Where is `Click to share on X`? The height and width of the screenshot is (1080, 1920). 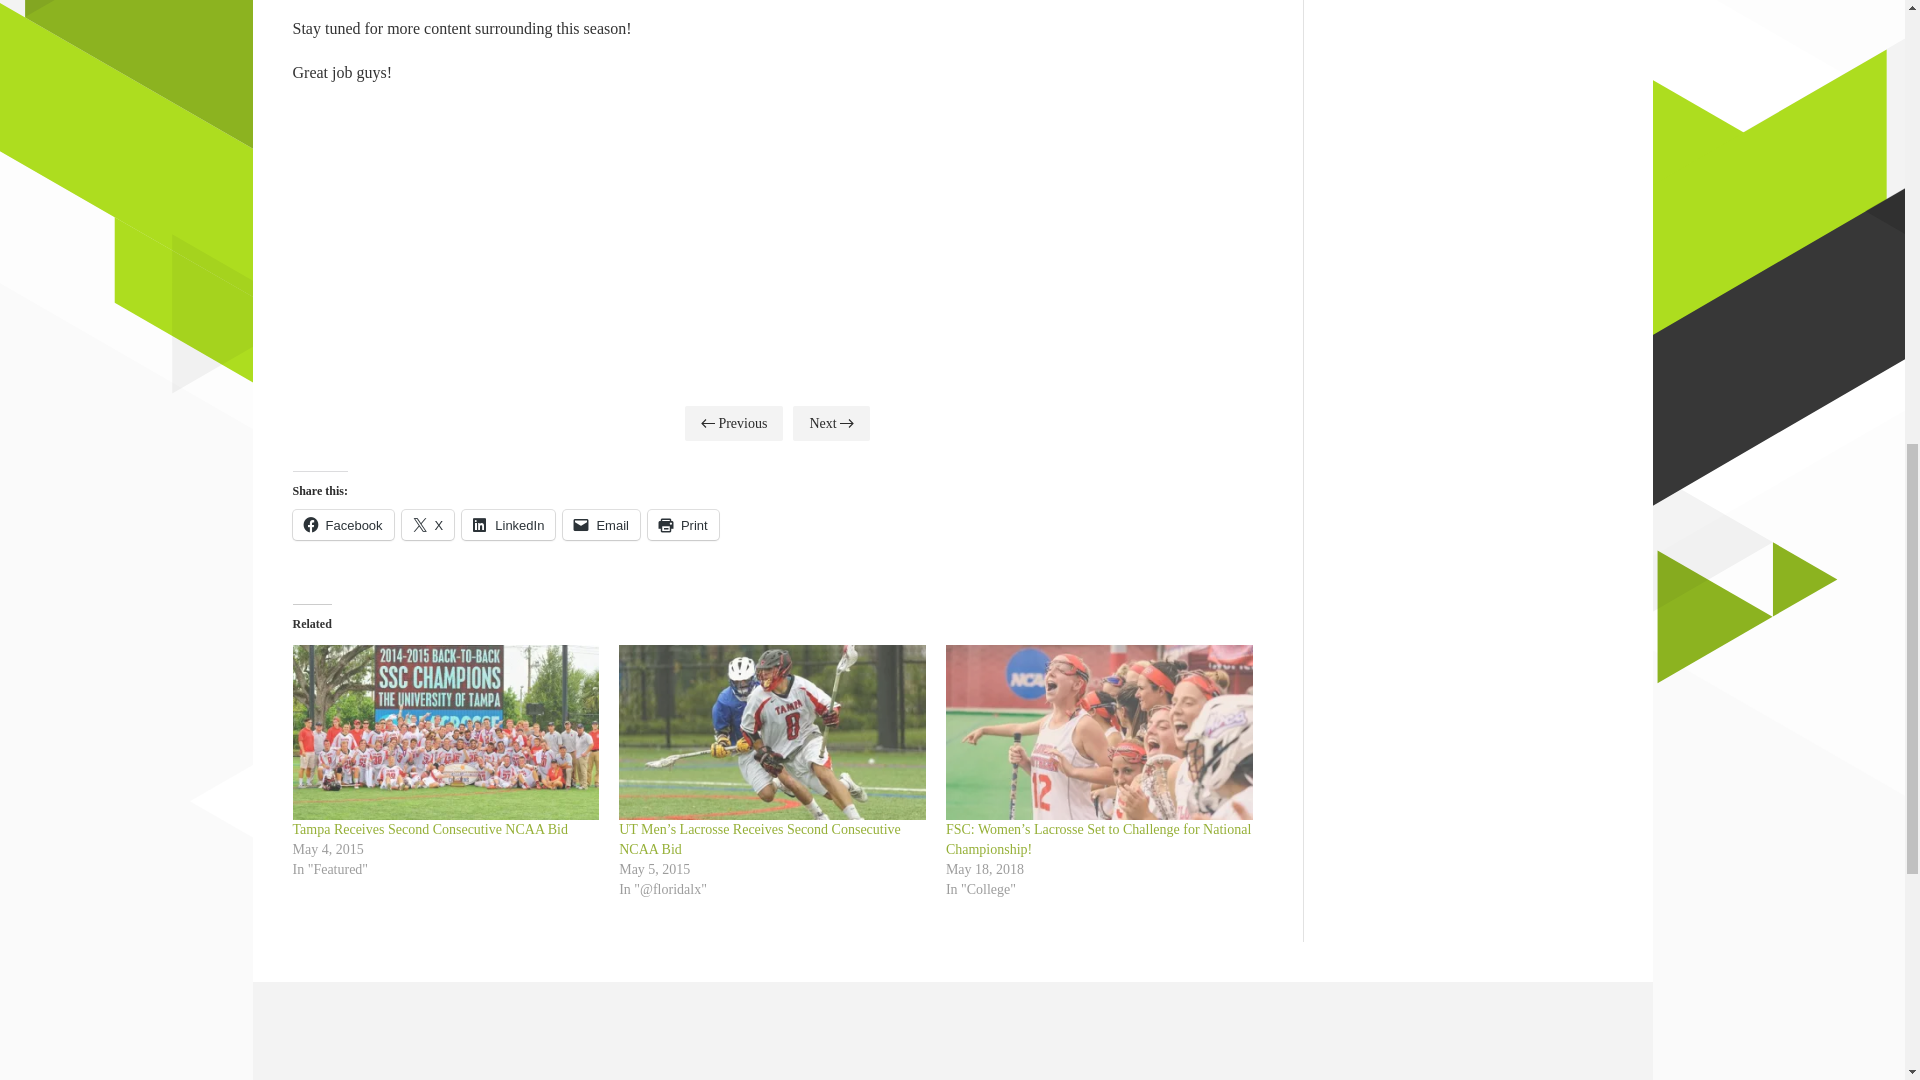
Click to share on X is located at coordinates (428, 524).